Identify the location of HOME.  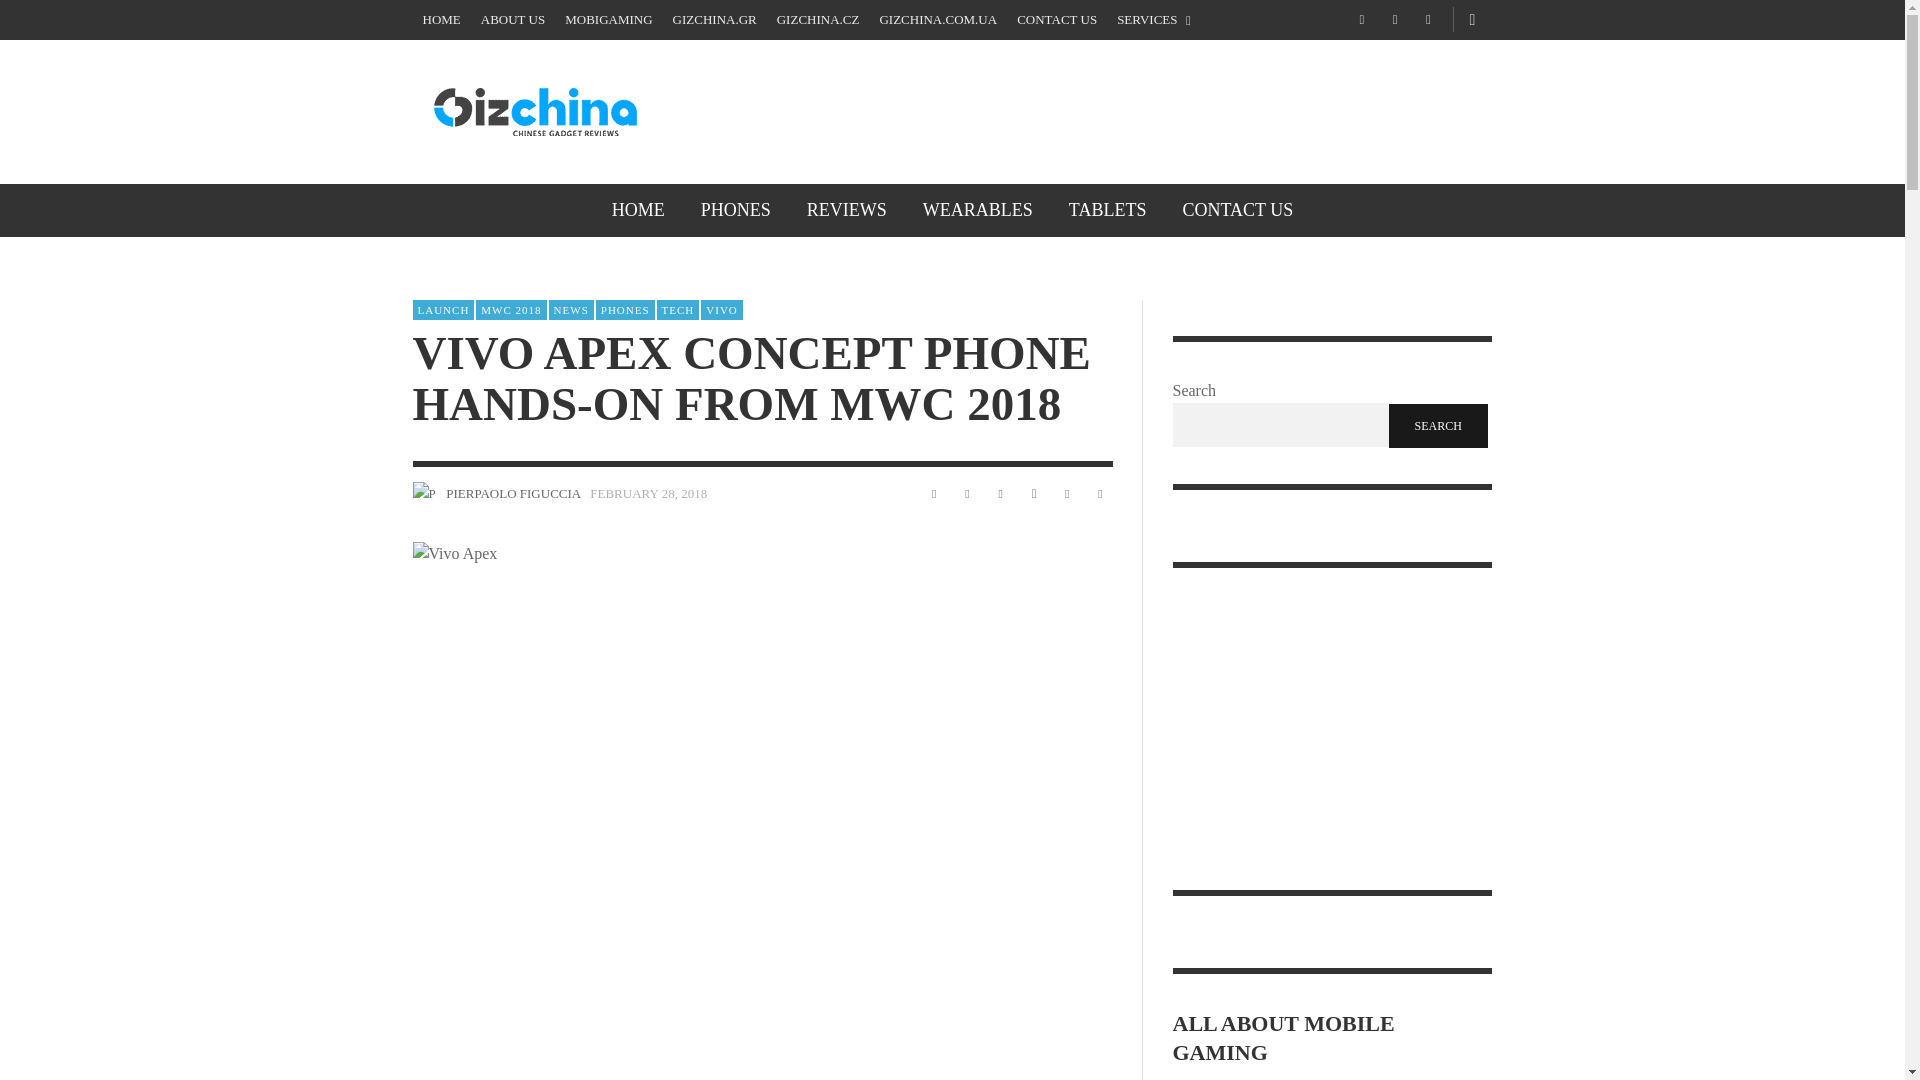
(441, 20).